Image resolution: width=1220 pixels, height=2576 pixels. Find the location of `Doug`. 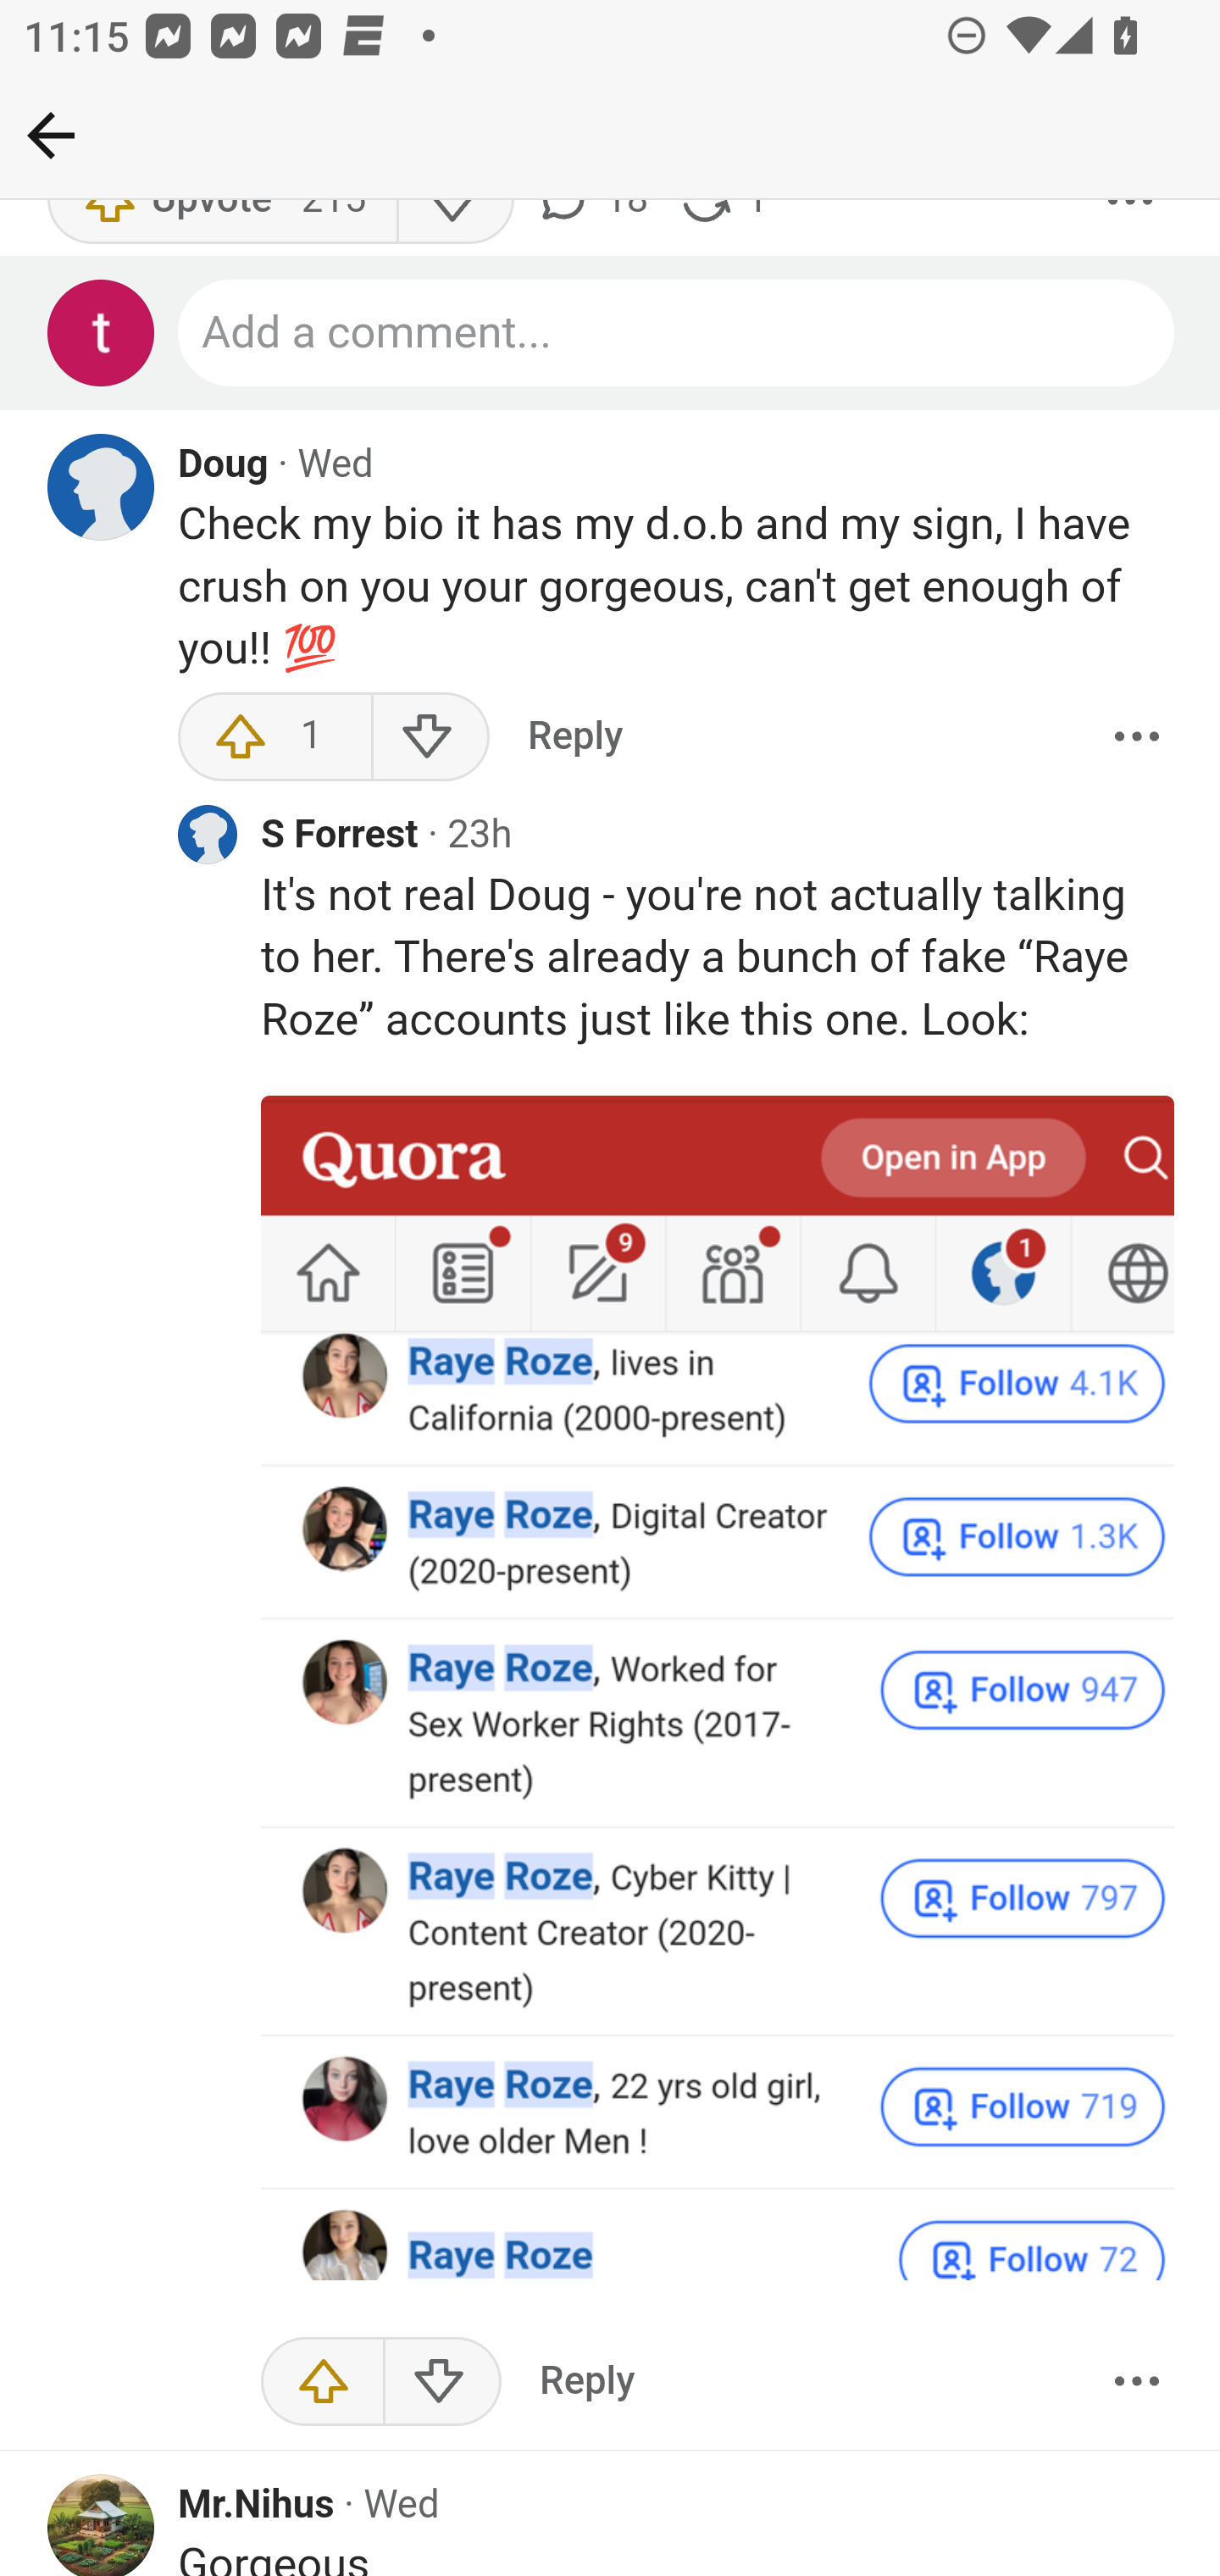

Doug is located at coordinates (224, 467).